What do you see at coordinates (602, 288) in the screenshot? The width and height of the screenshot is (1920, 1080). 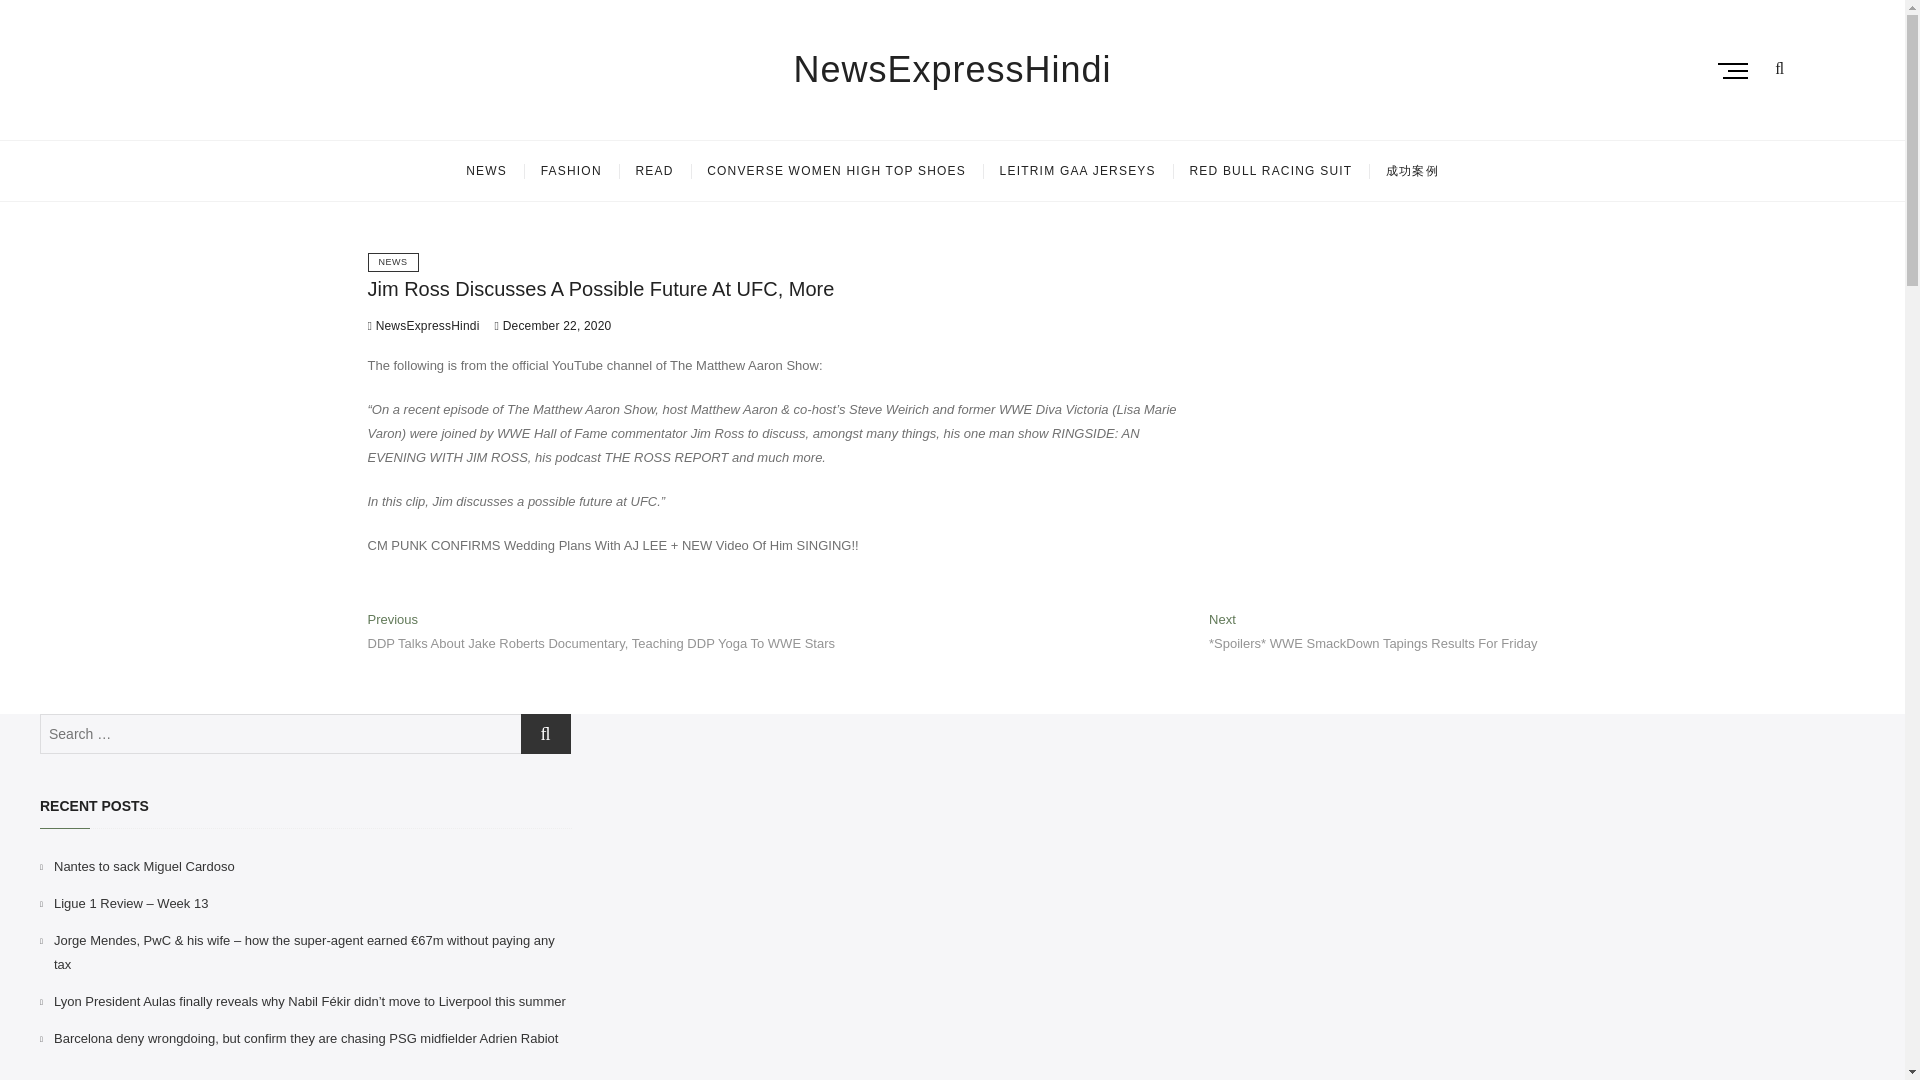 I see `Jim Ross Discusses A Possible Future At UFC, More` at bounding box center [602, 288].